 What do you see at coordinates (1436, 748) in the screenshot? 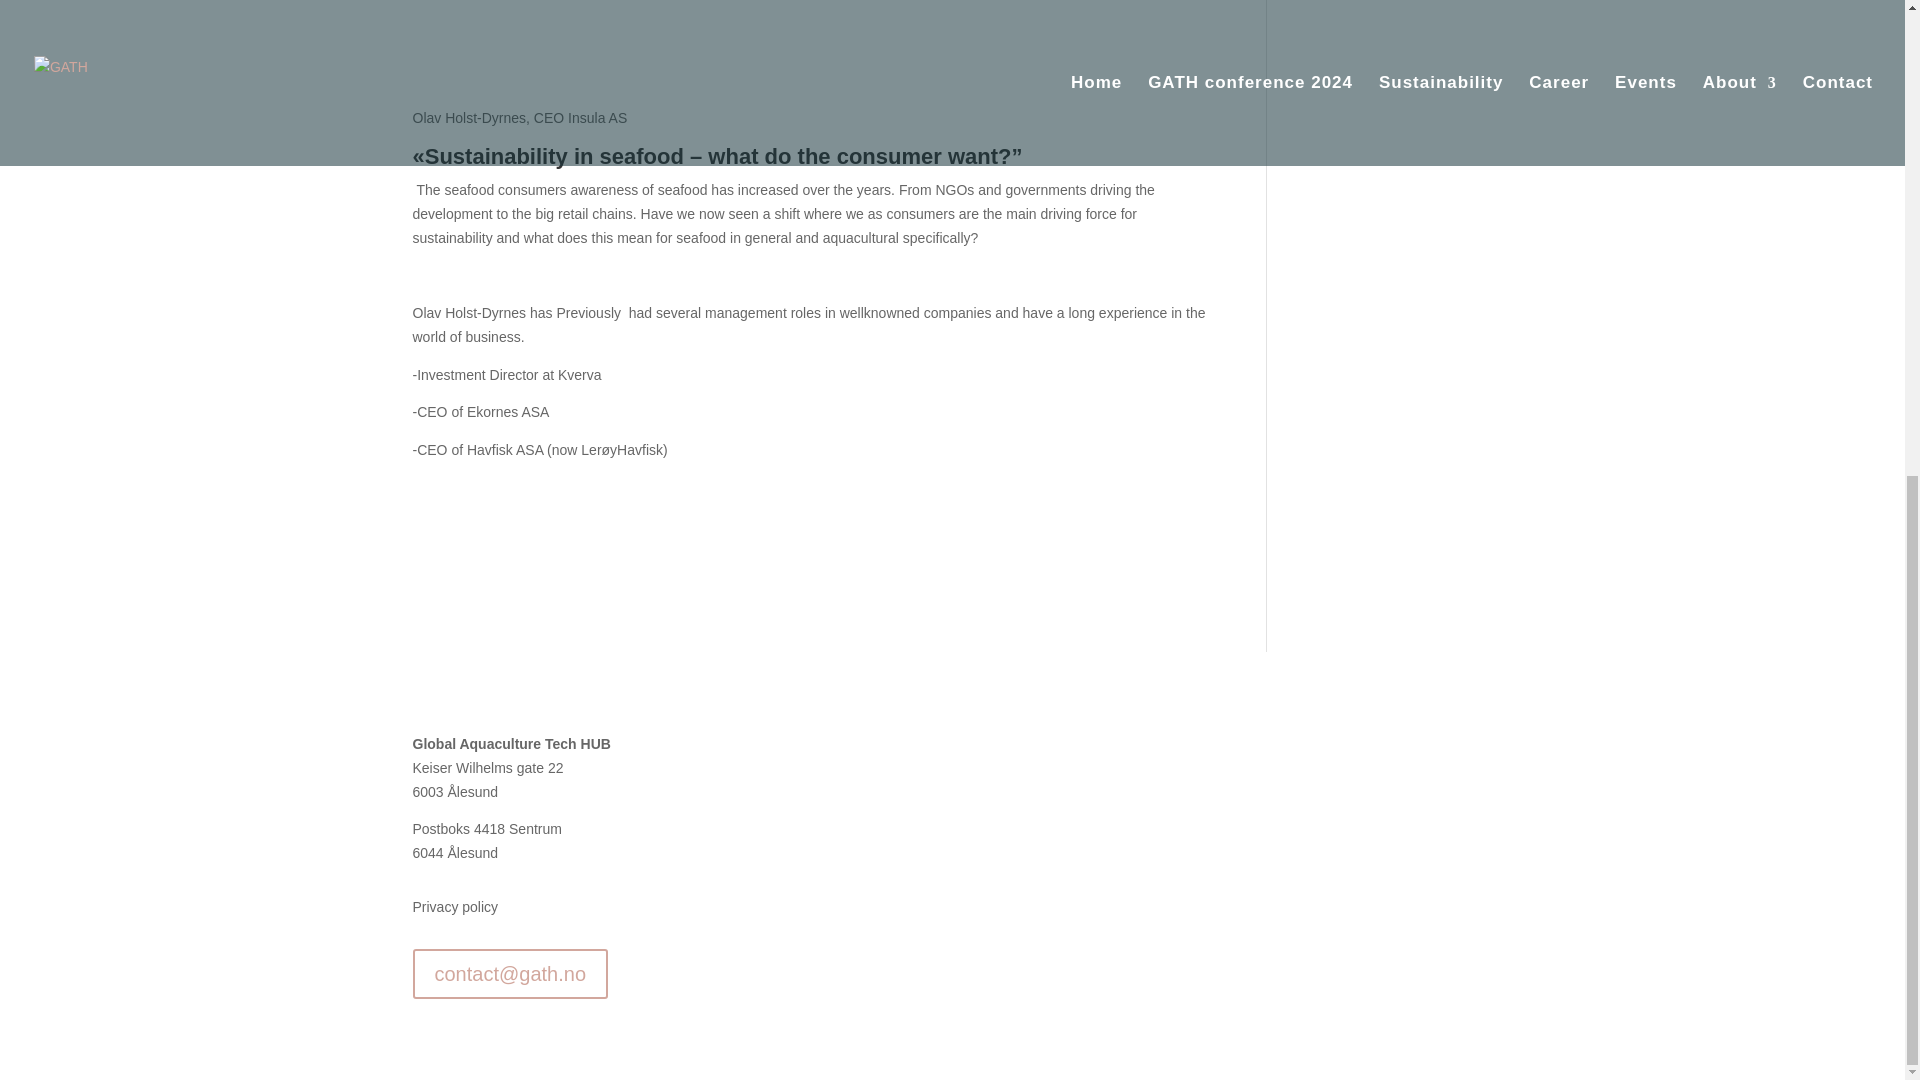
I see `Follow on LinkedIn` at bounding box center [1436, 748].